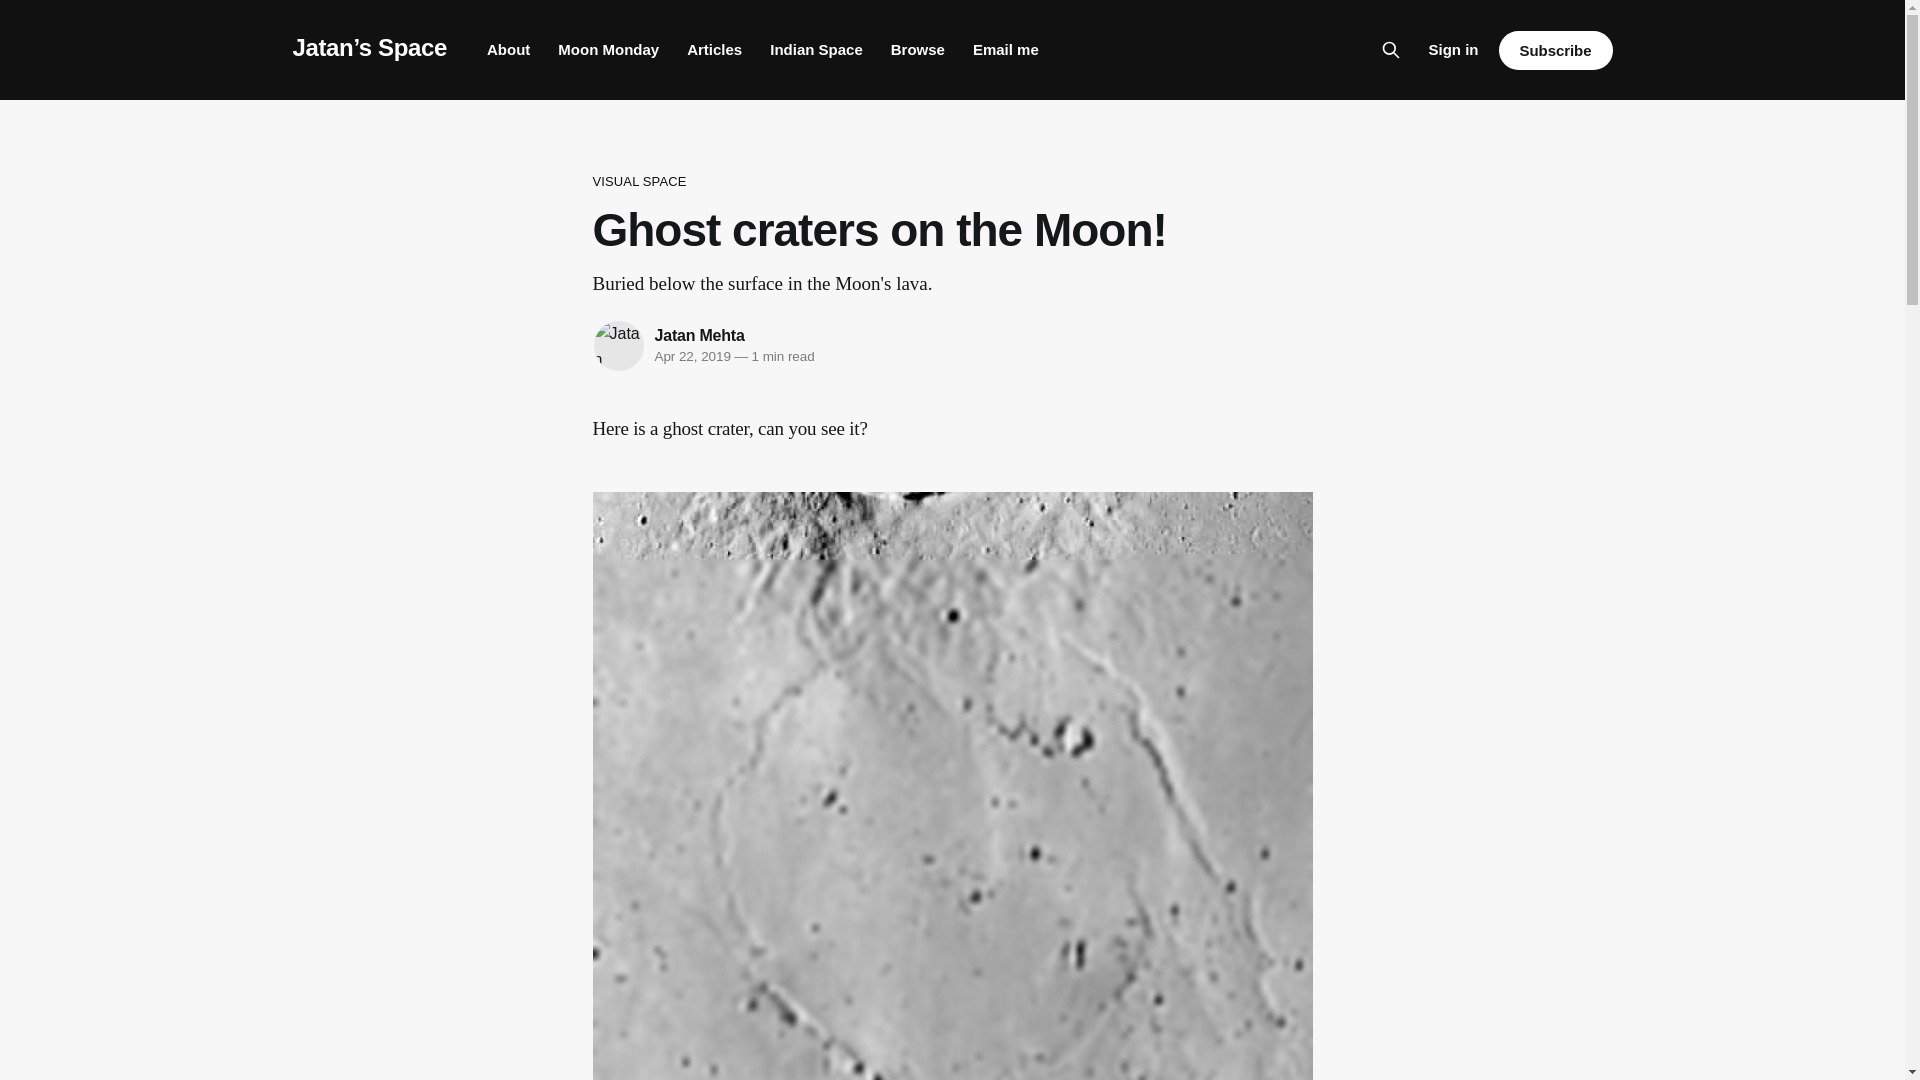  I want to click on Browse, so click(917, 50).